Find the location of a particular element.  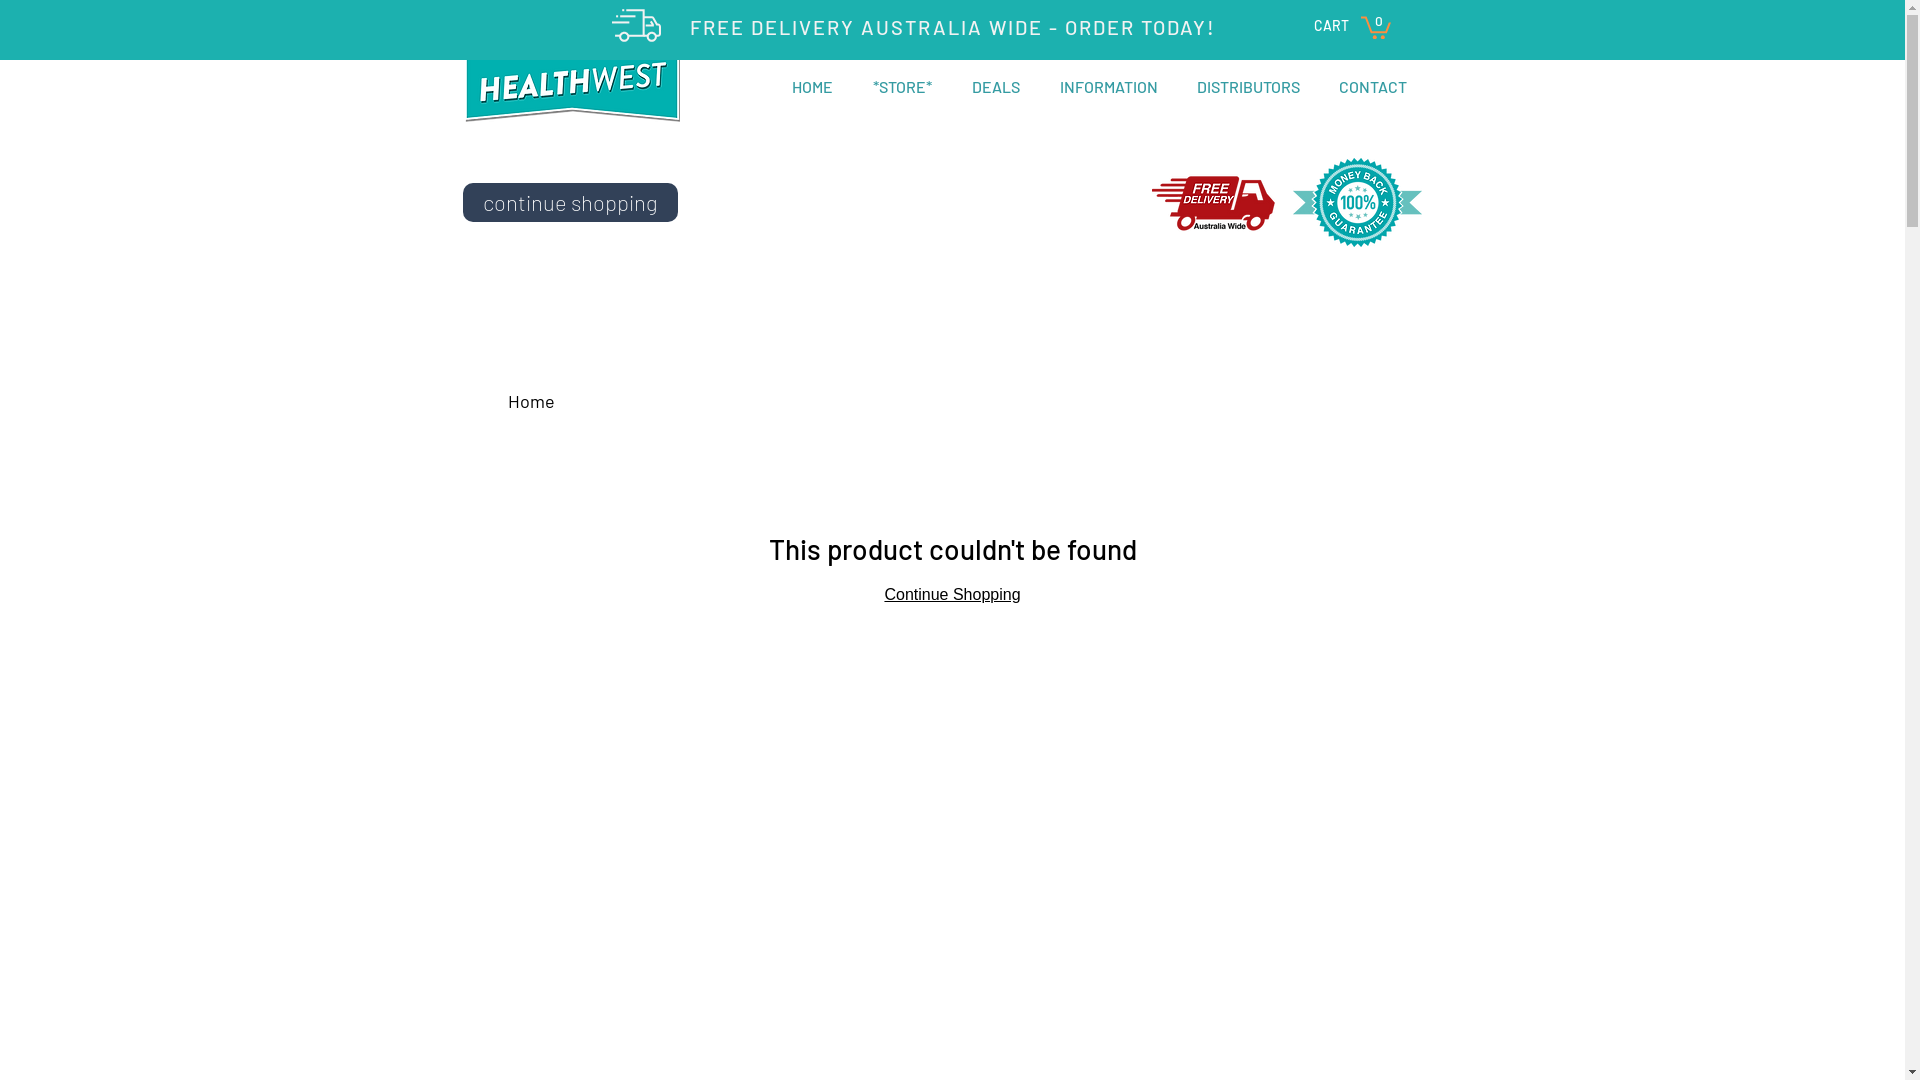

Continue Shopping is located at coordinates (952, 594).